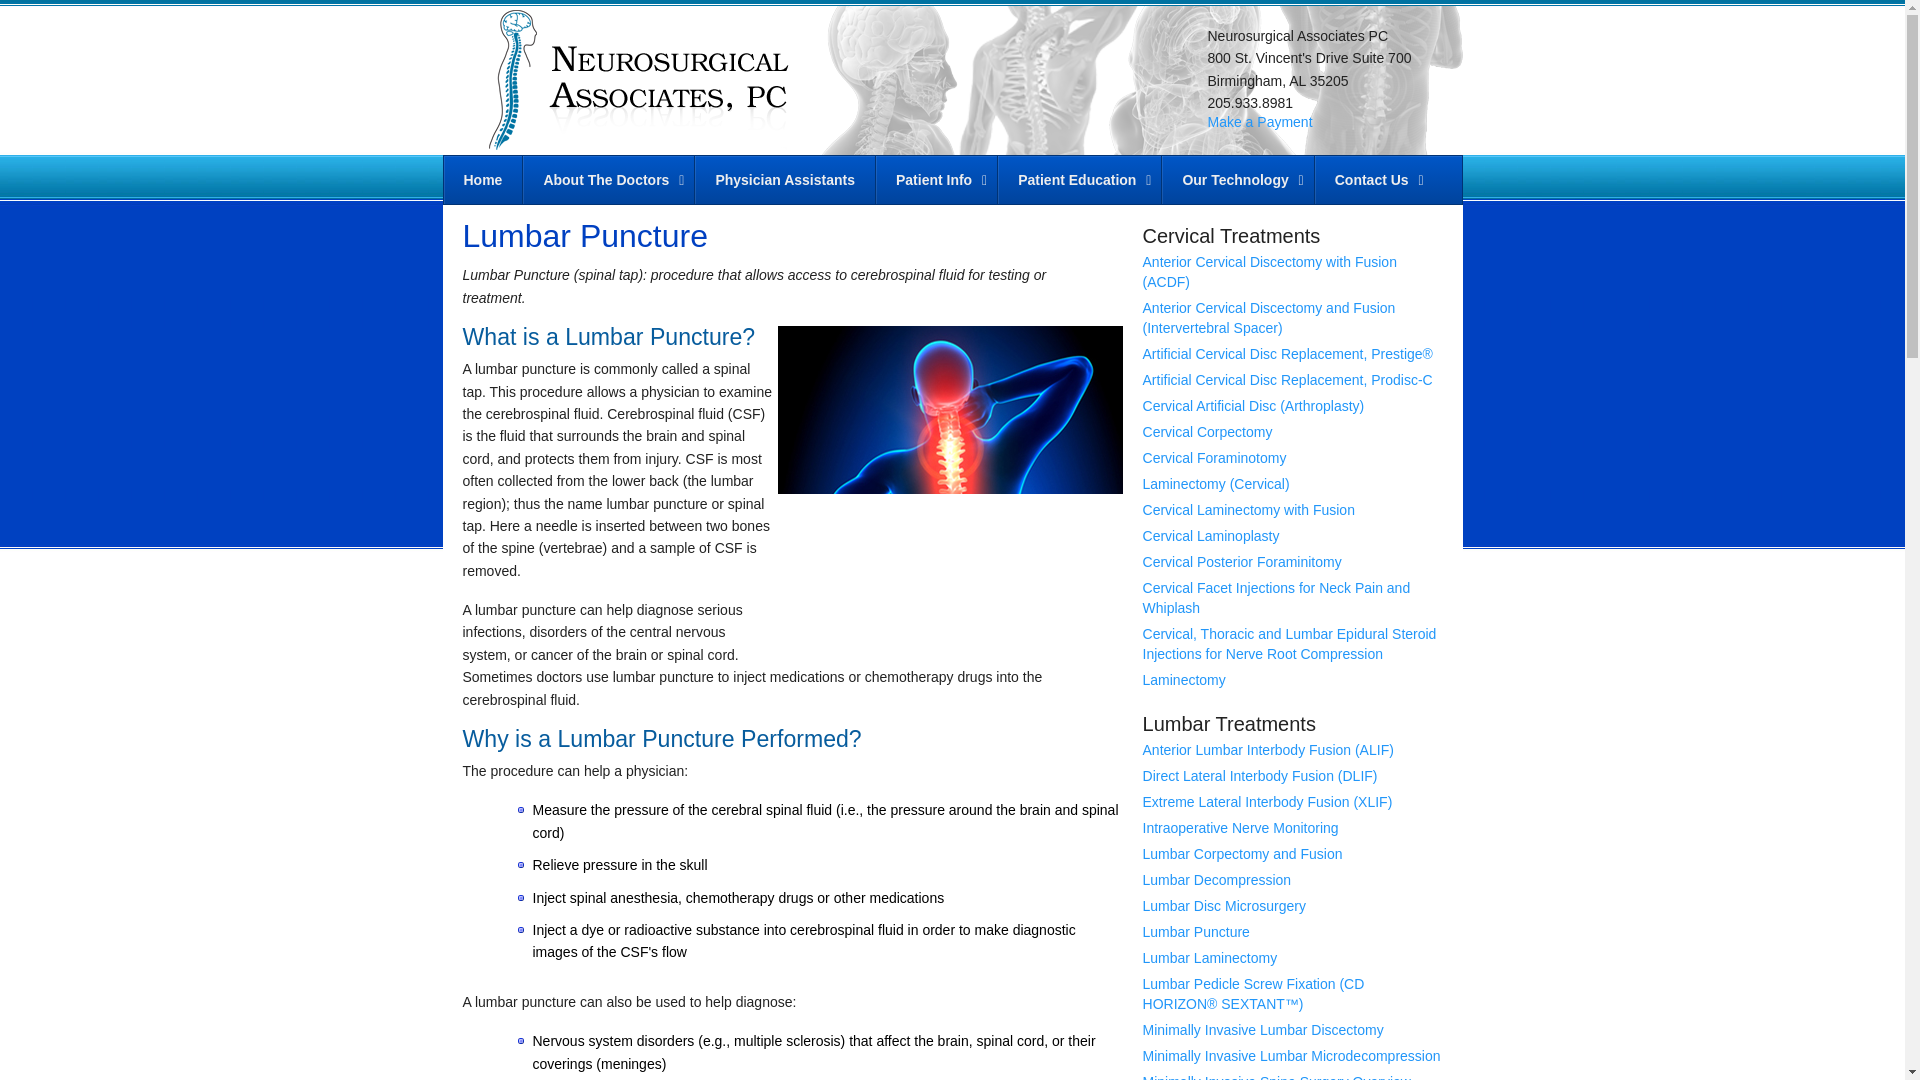 Image resolution: width=1920 pixels, height=1080 pixels. Describe the element at coordinates (950, 496) in the screenshot. I see `Lumbar Puncture` at that location.